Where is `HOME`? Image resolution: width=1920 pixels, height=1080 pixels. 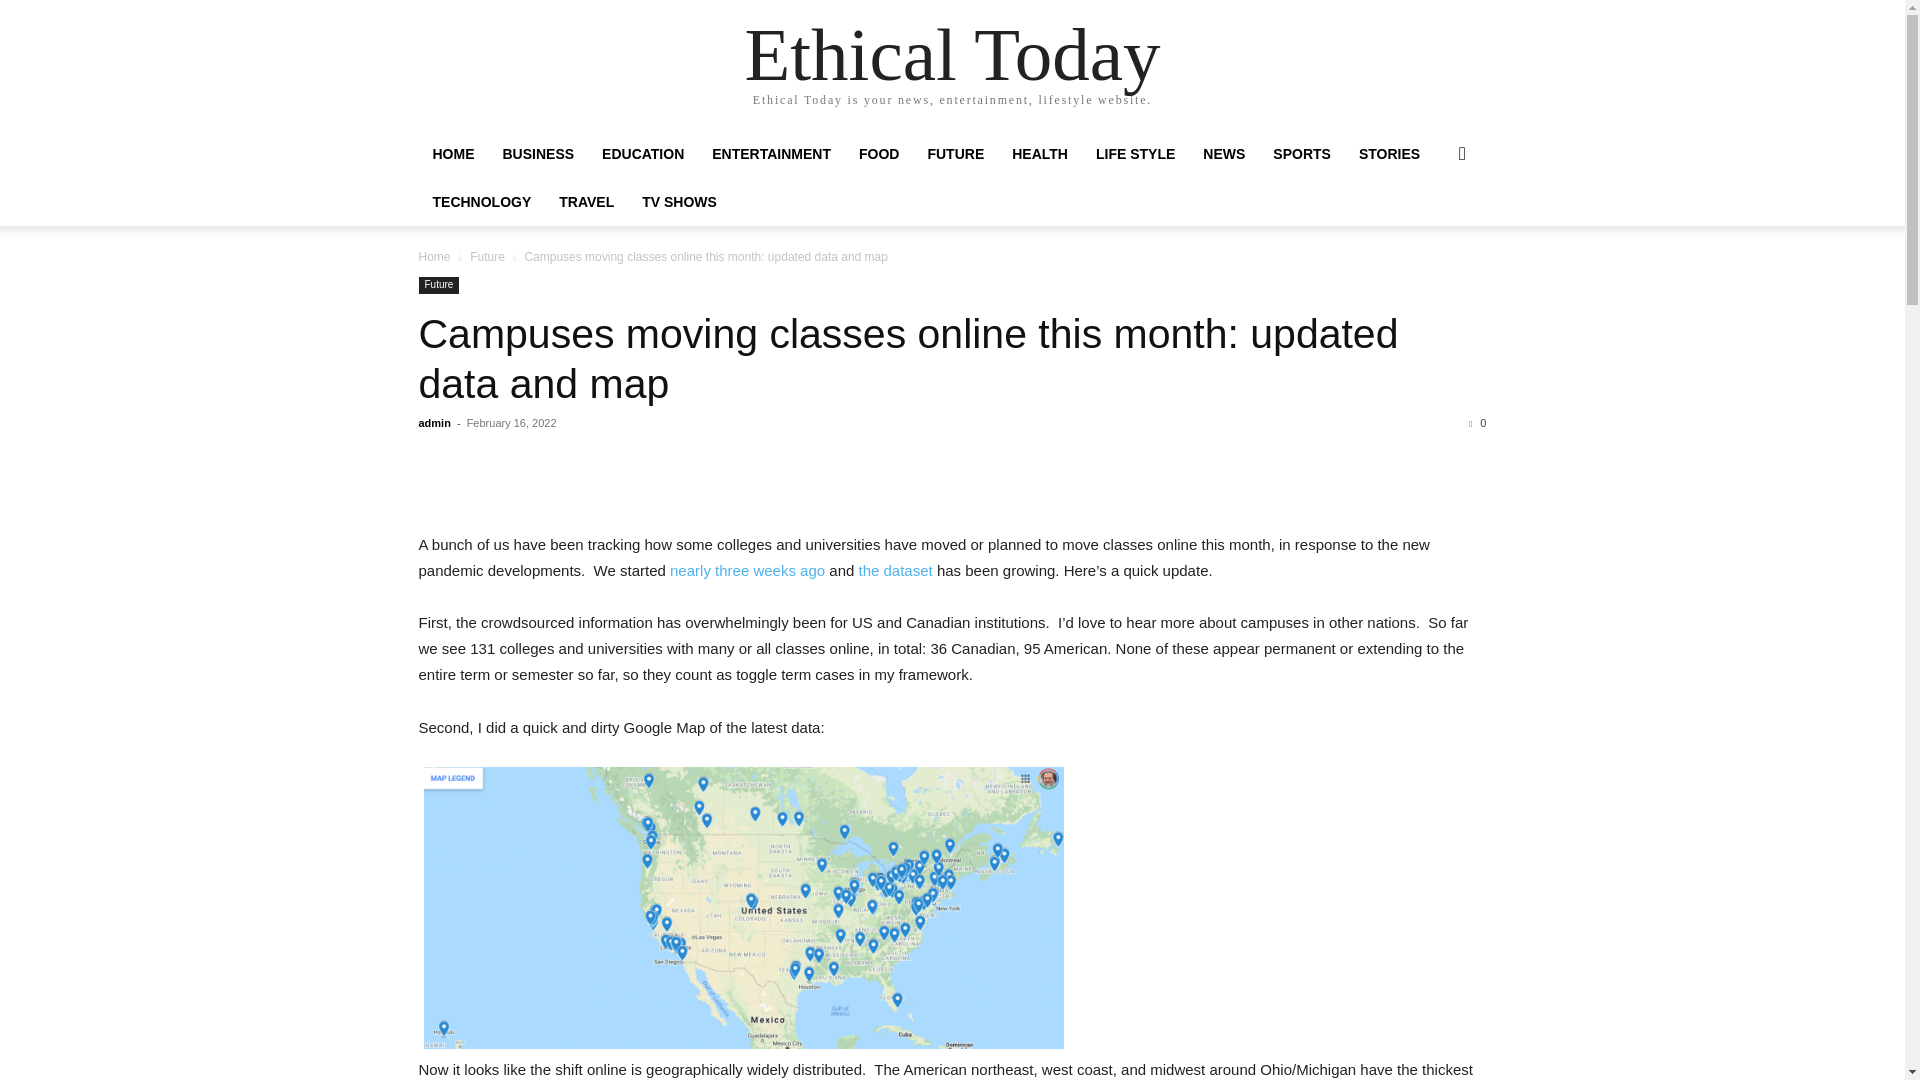
HOME is located at coordinates (452, 154).